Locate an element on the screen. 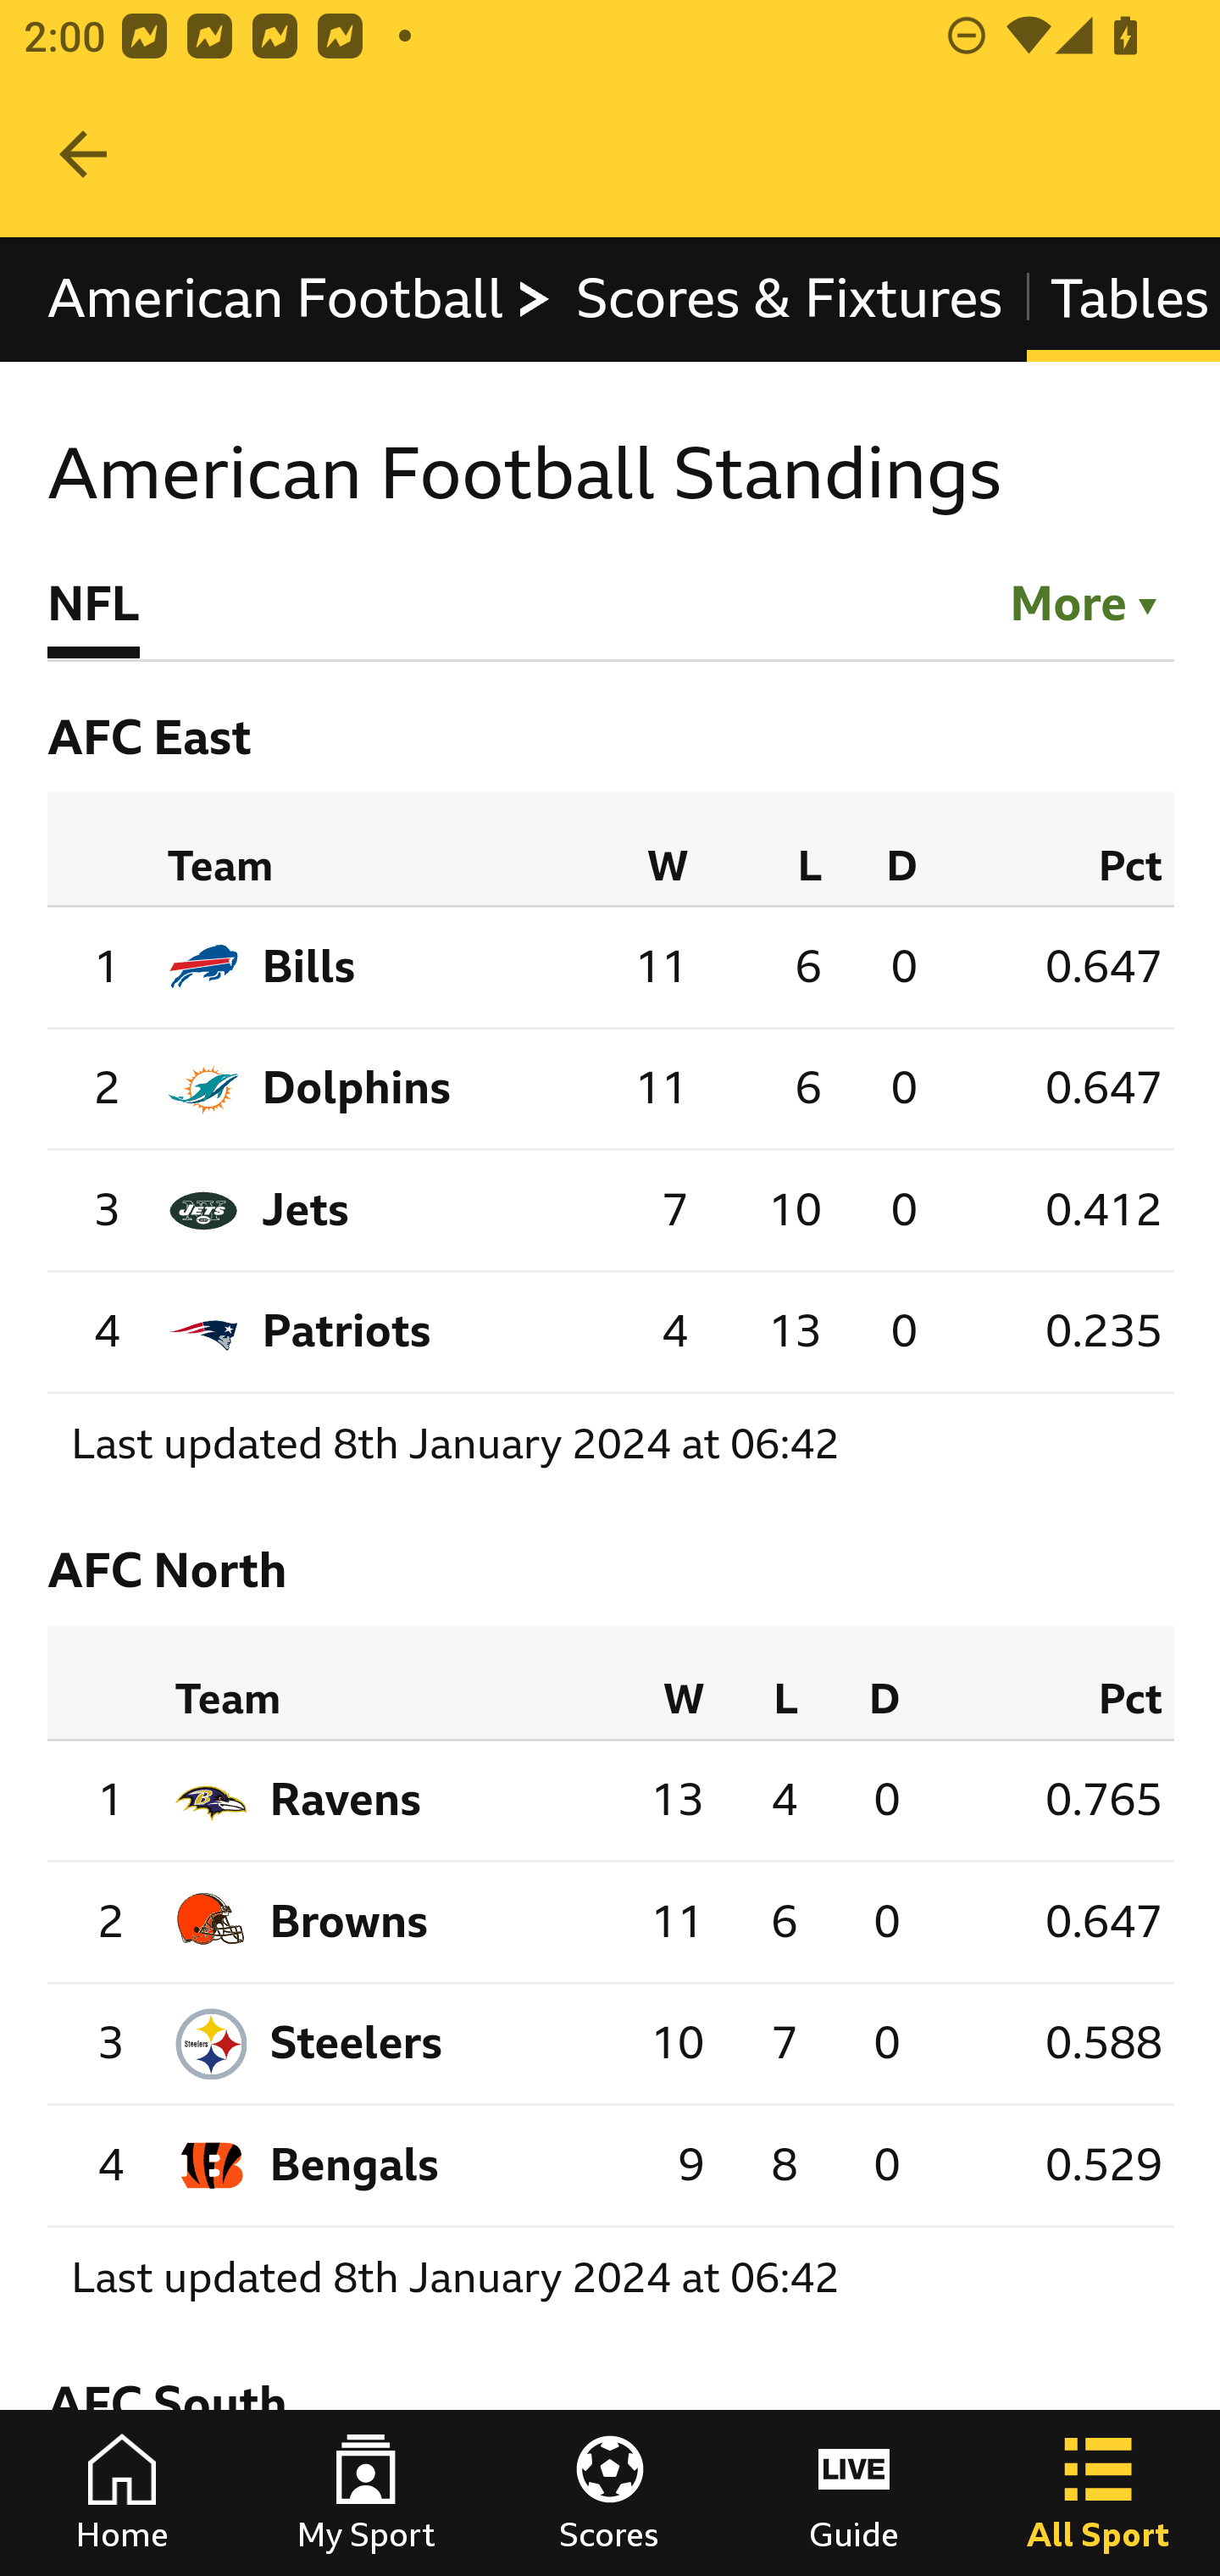 Image resolution: width=1220 pixels, height=2576 pixels. Baltimore Ravens is located at coordinates (345, 1799).